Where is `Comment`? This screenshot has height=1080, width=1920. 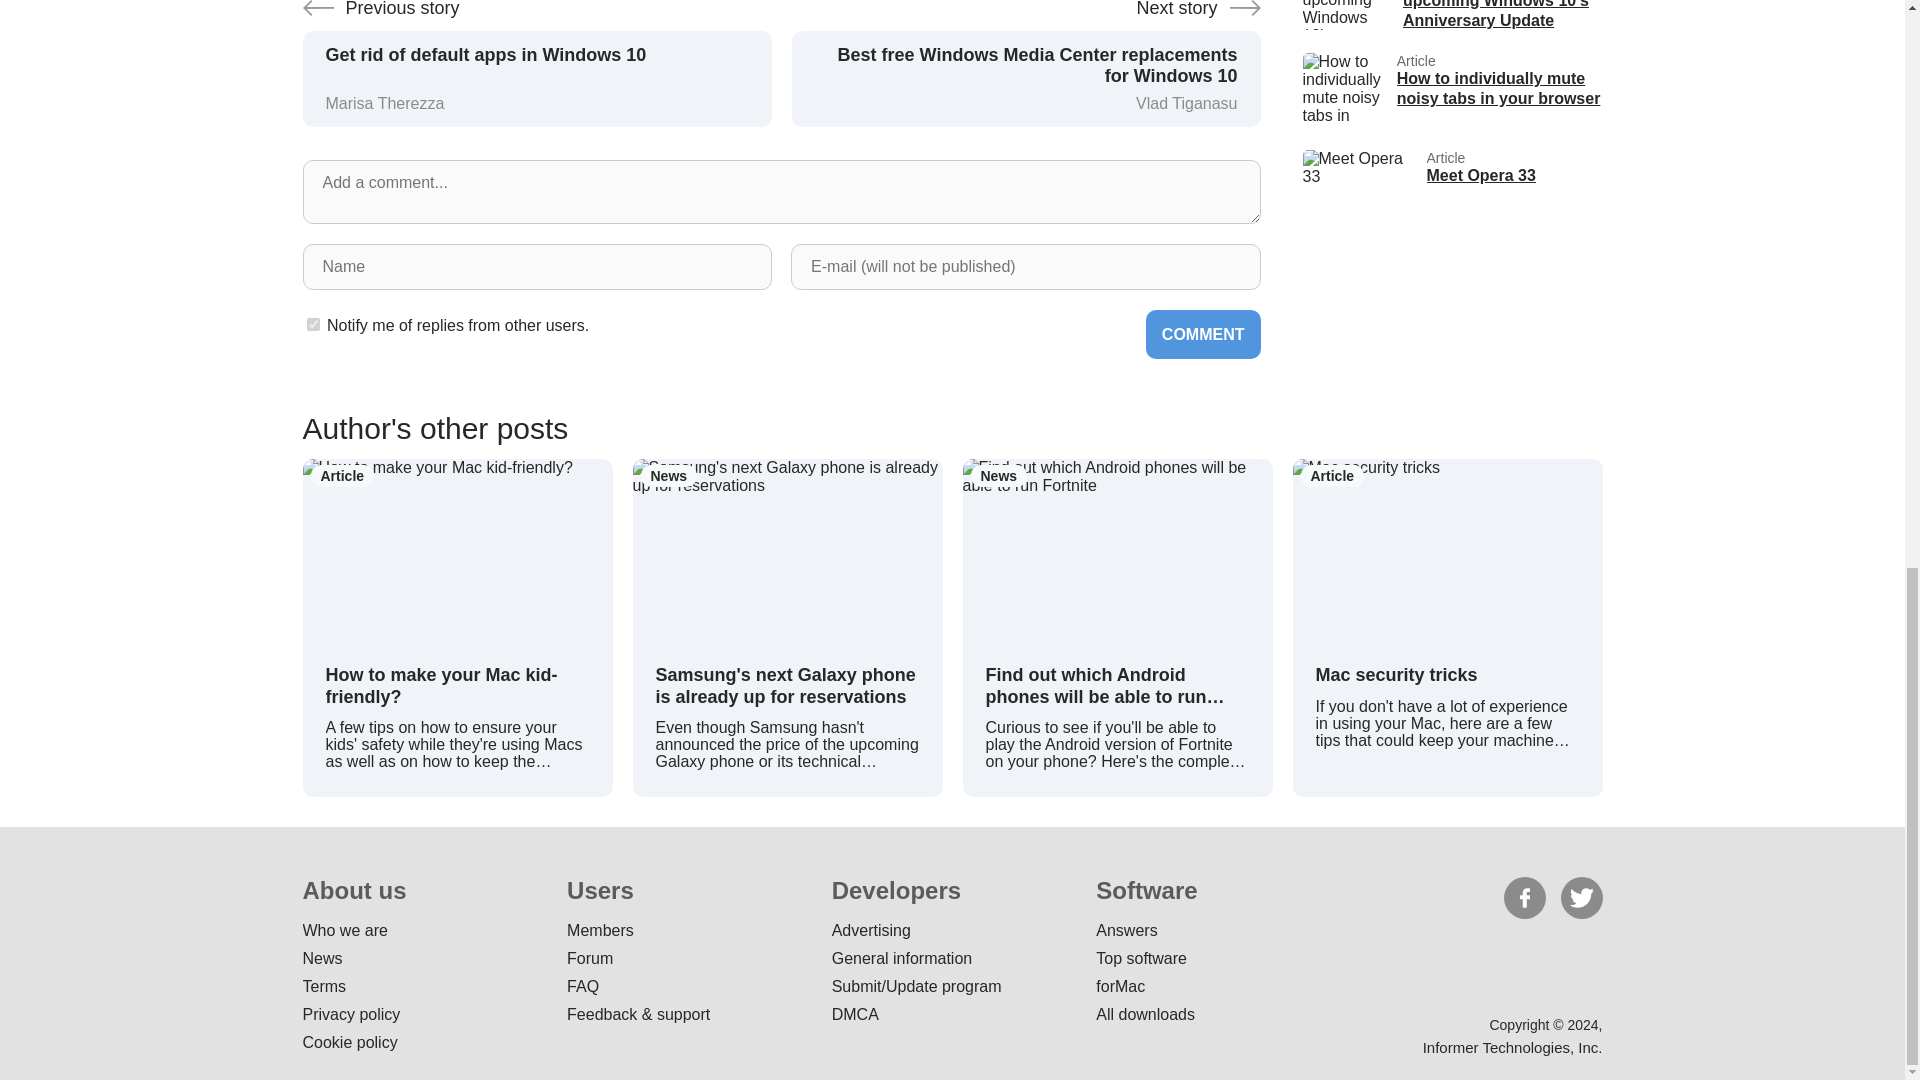 Comment is located at coordinates (1204, 334).